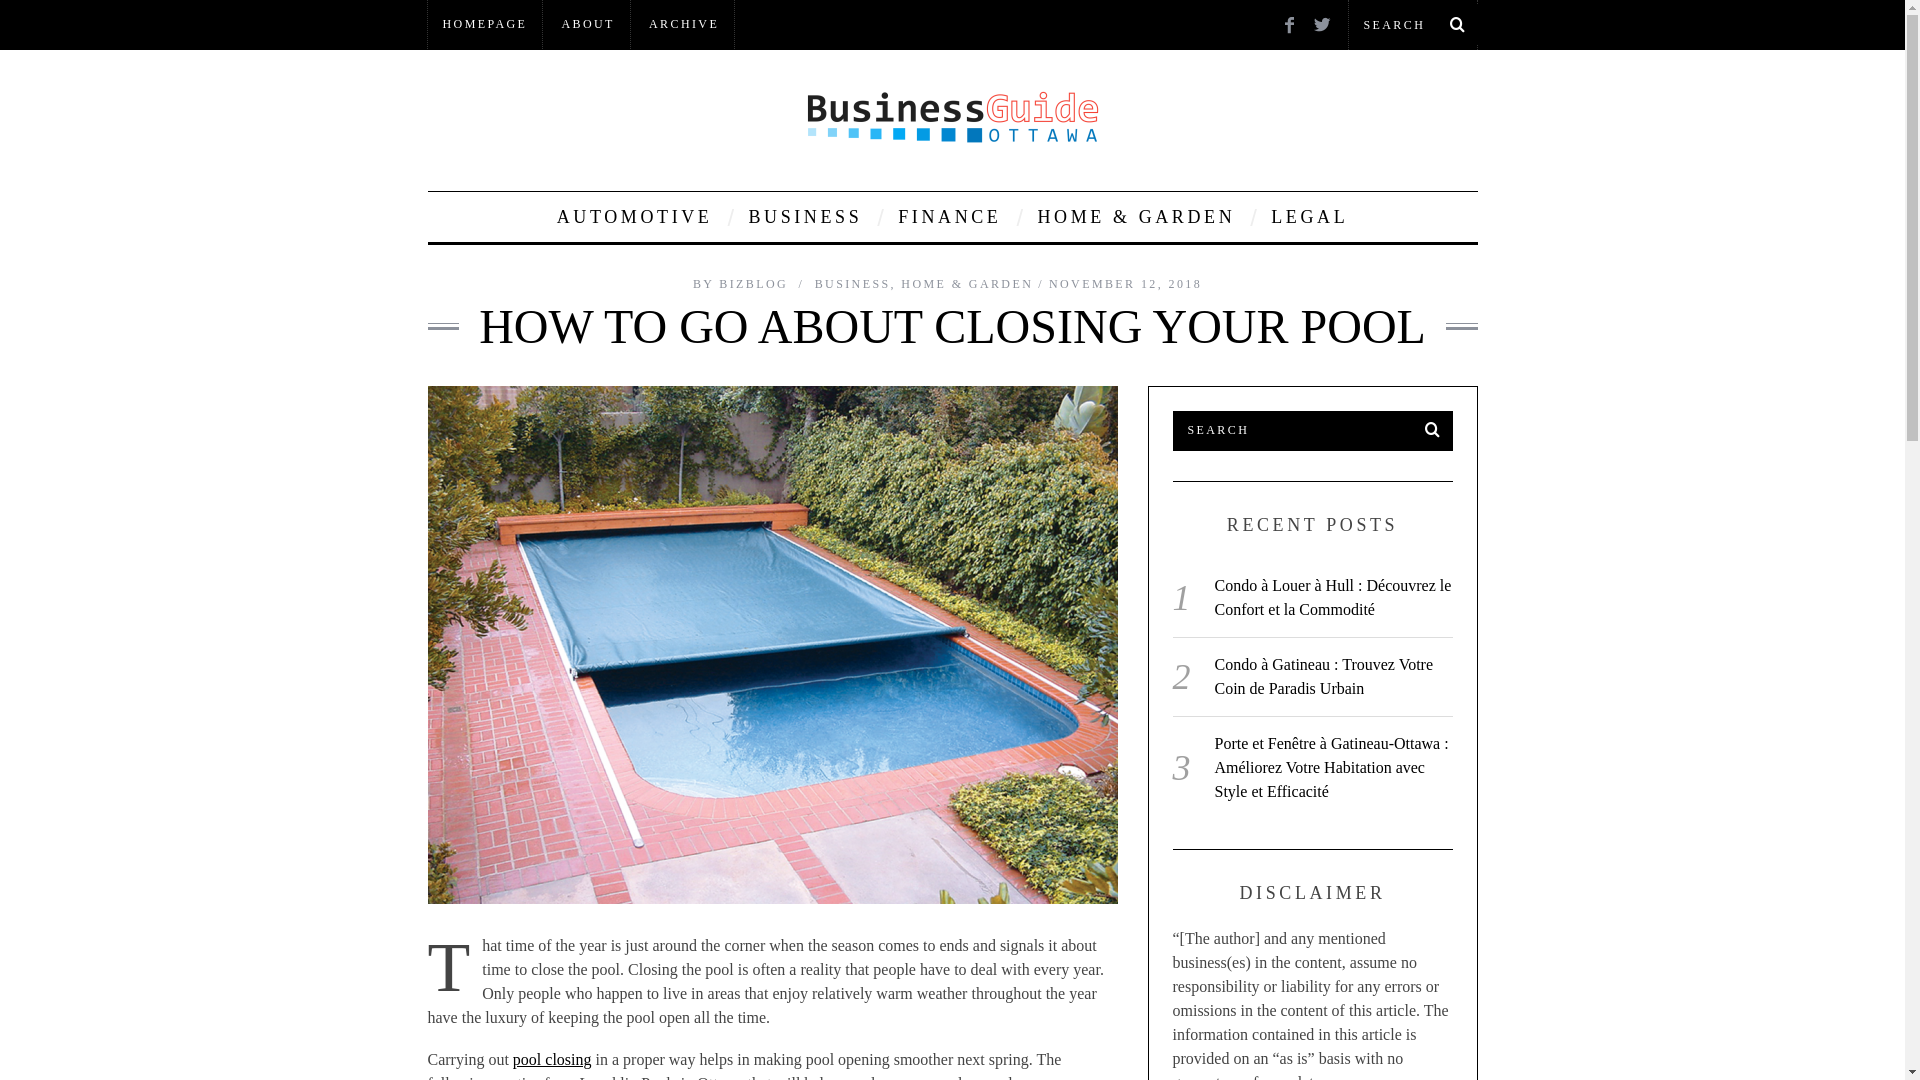  I want to click on ABOUT, so click(587, 24).